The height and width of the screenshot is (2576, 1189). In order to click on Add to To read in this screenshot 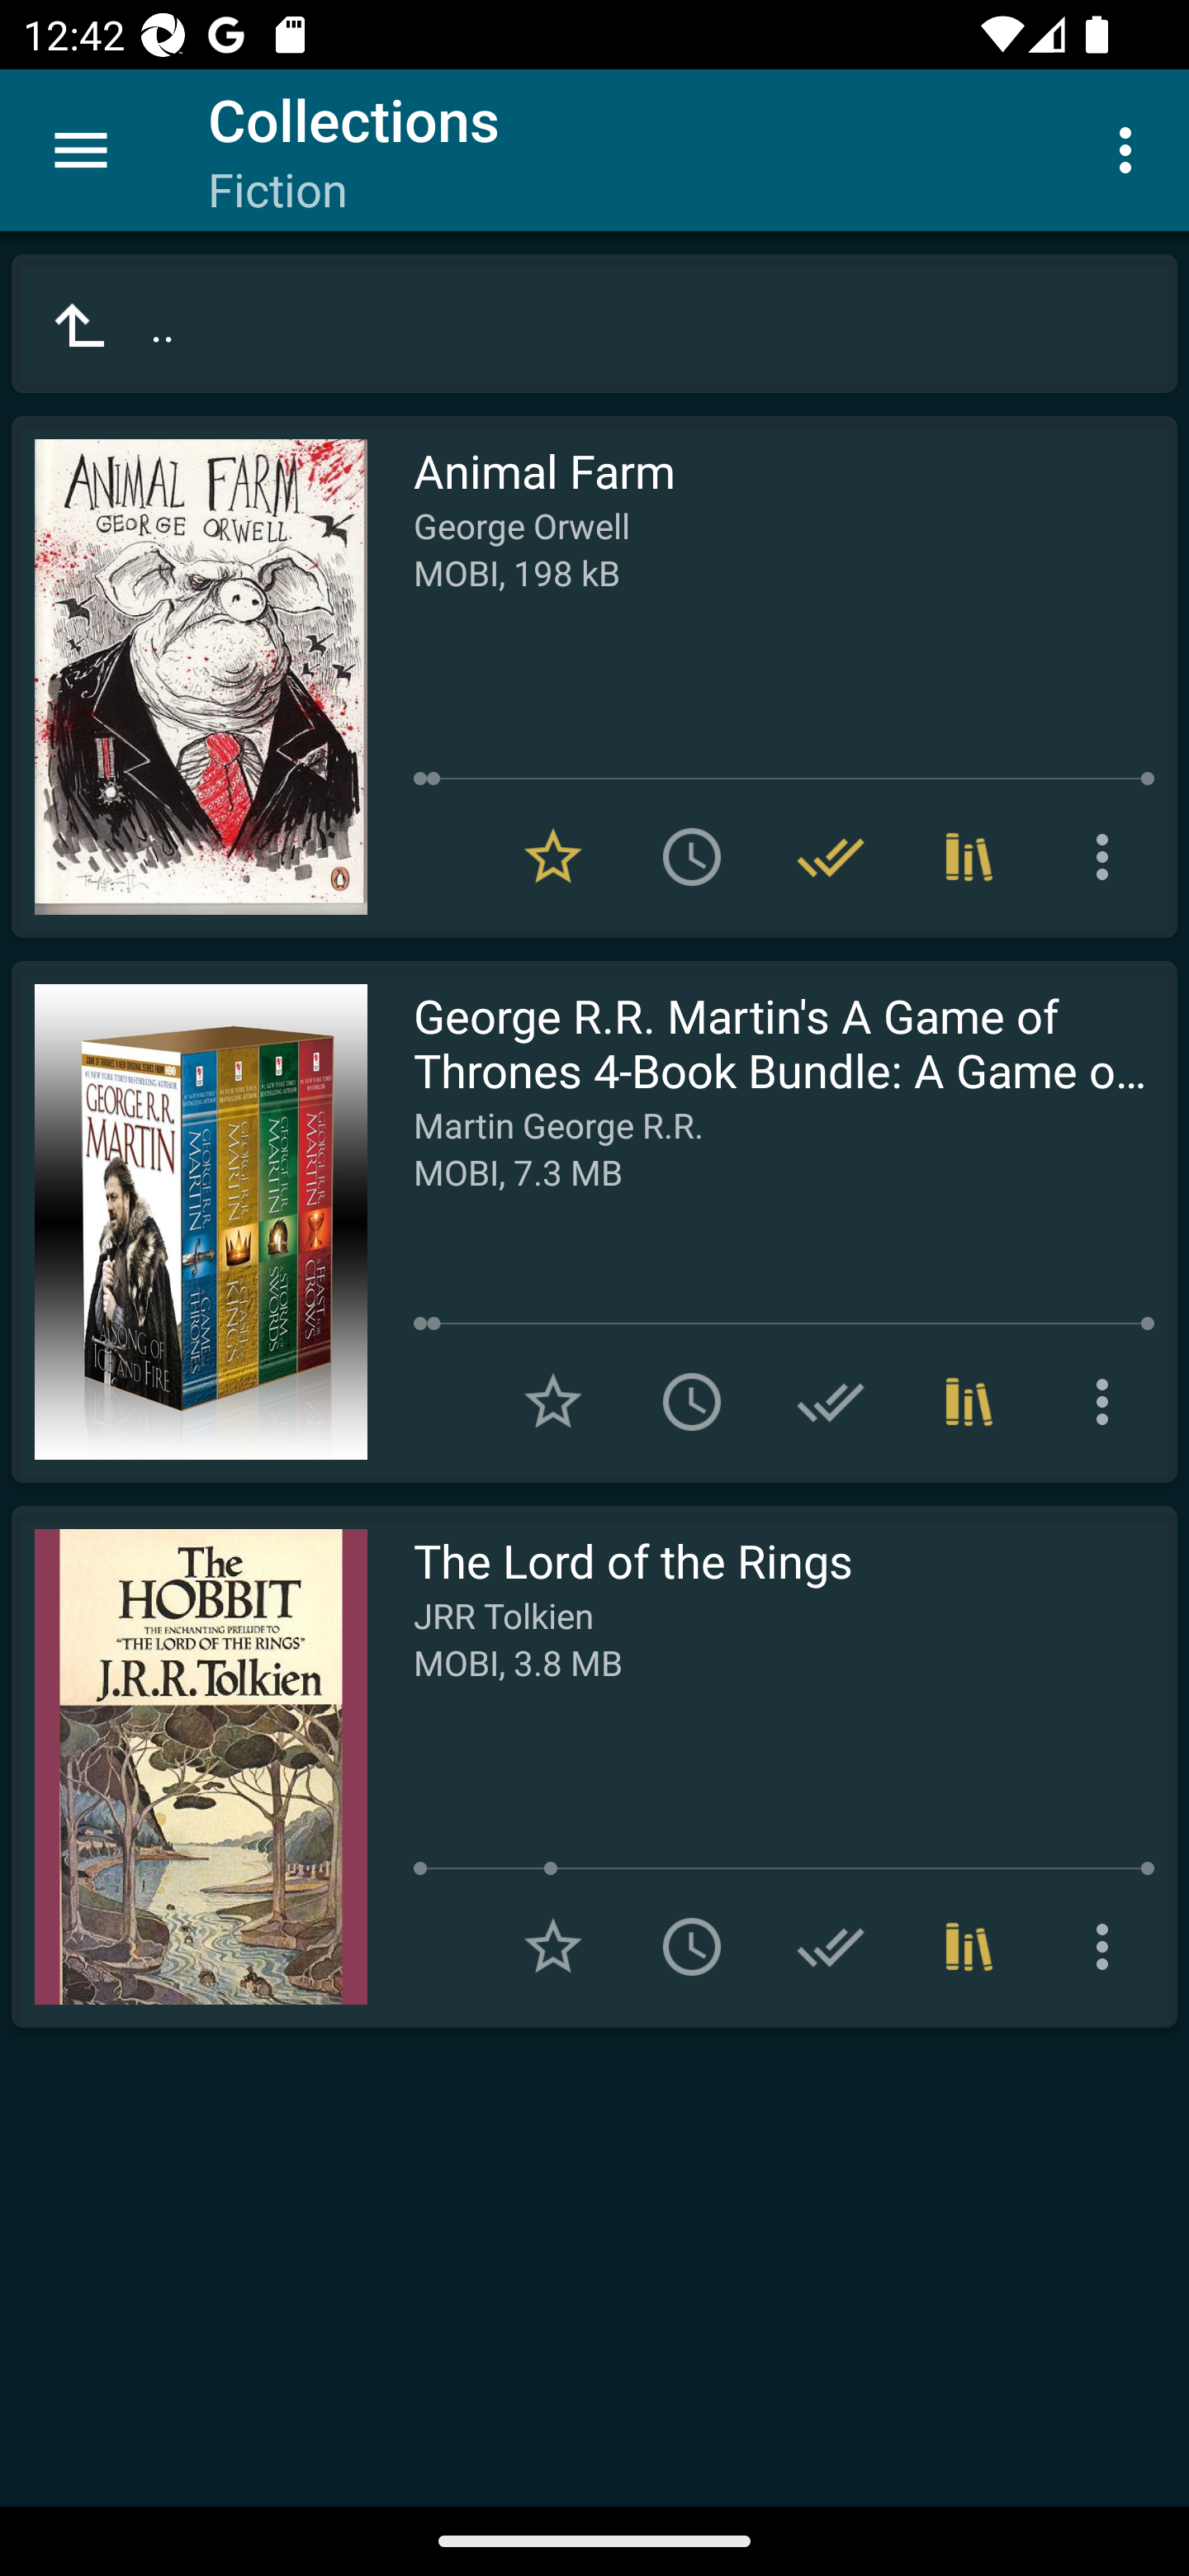, I will do `click(692, 857)`.